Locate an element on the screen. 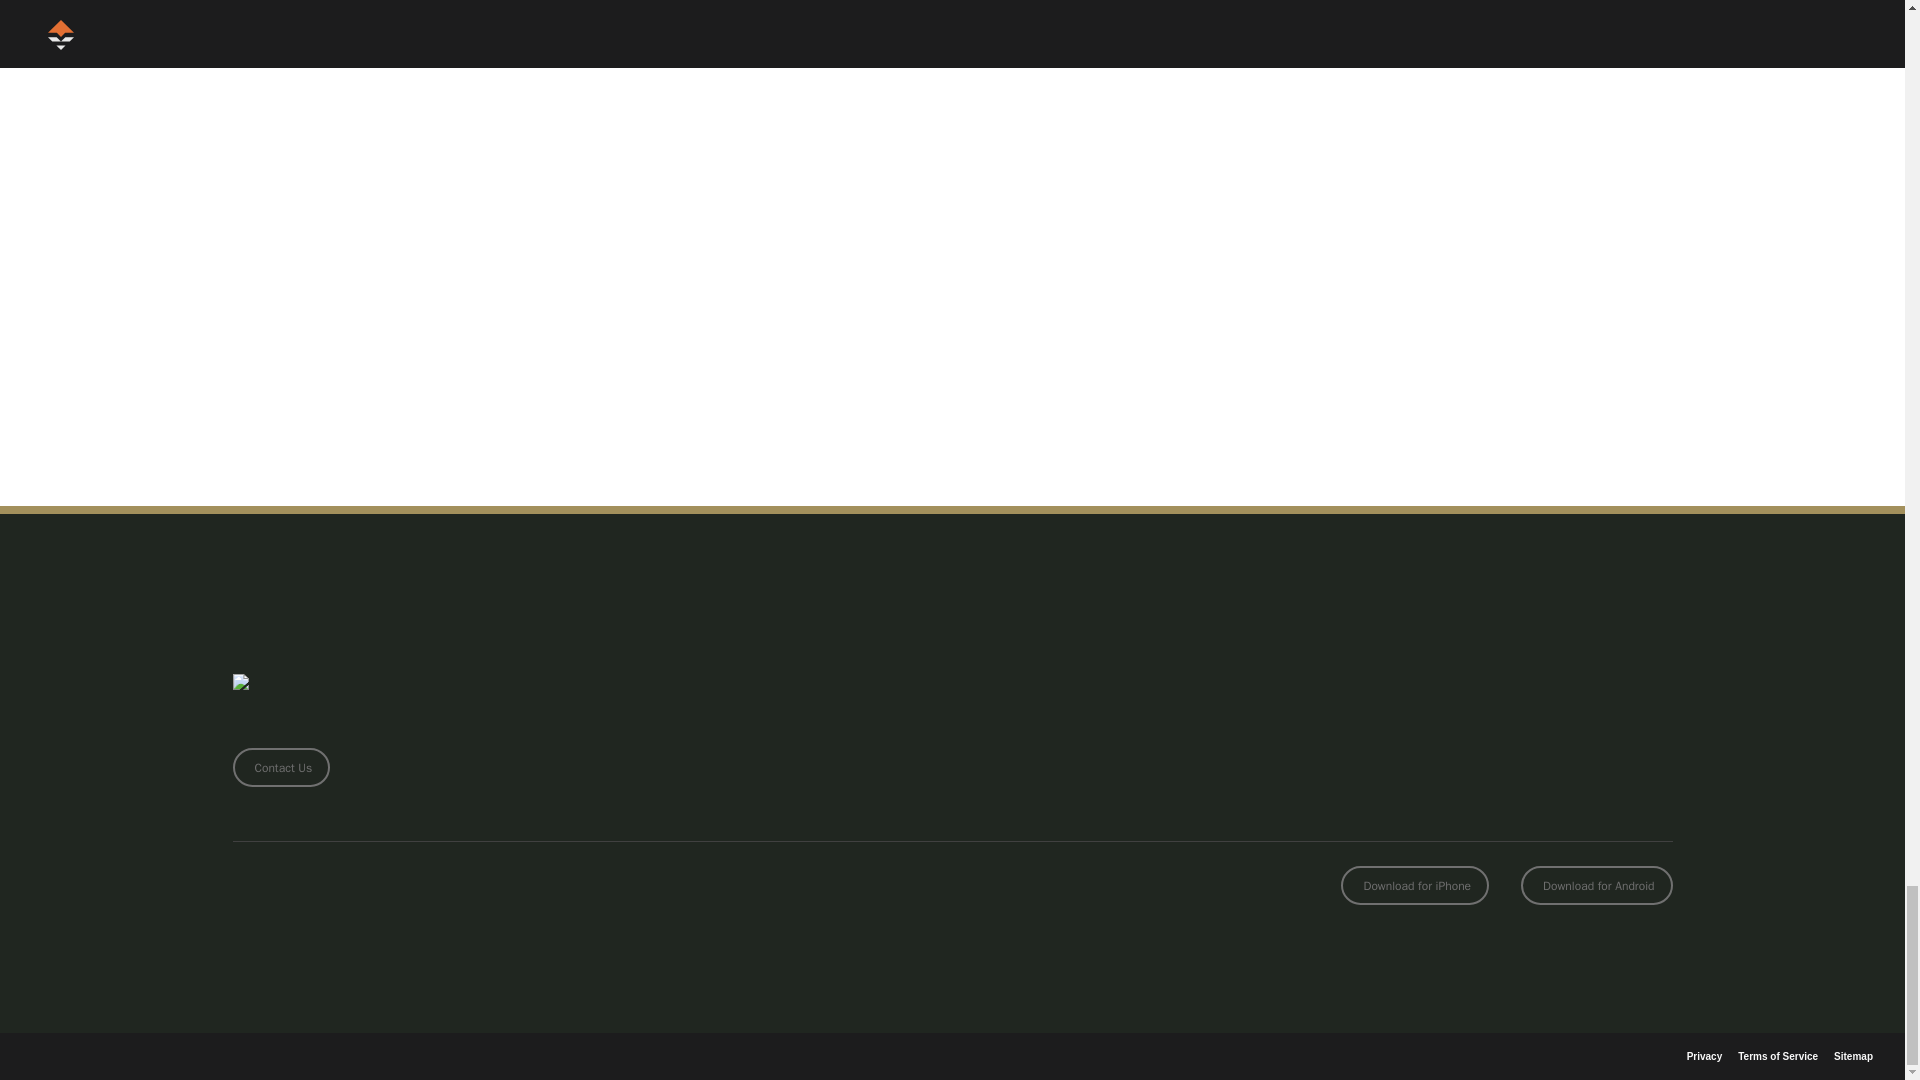 The image size is (1920, 1080). Contact Us is located at coordinates (281, 768).